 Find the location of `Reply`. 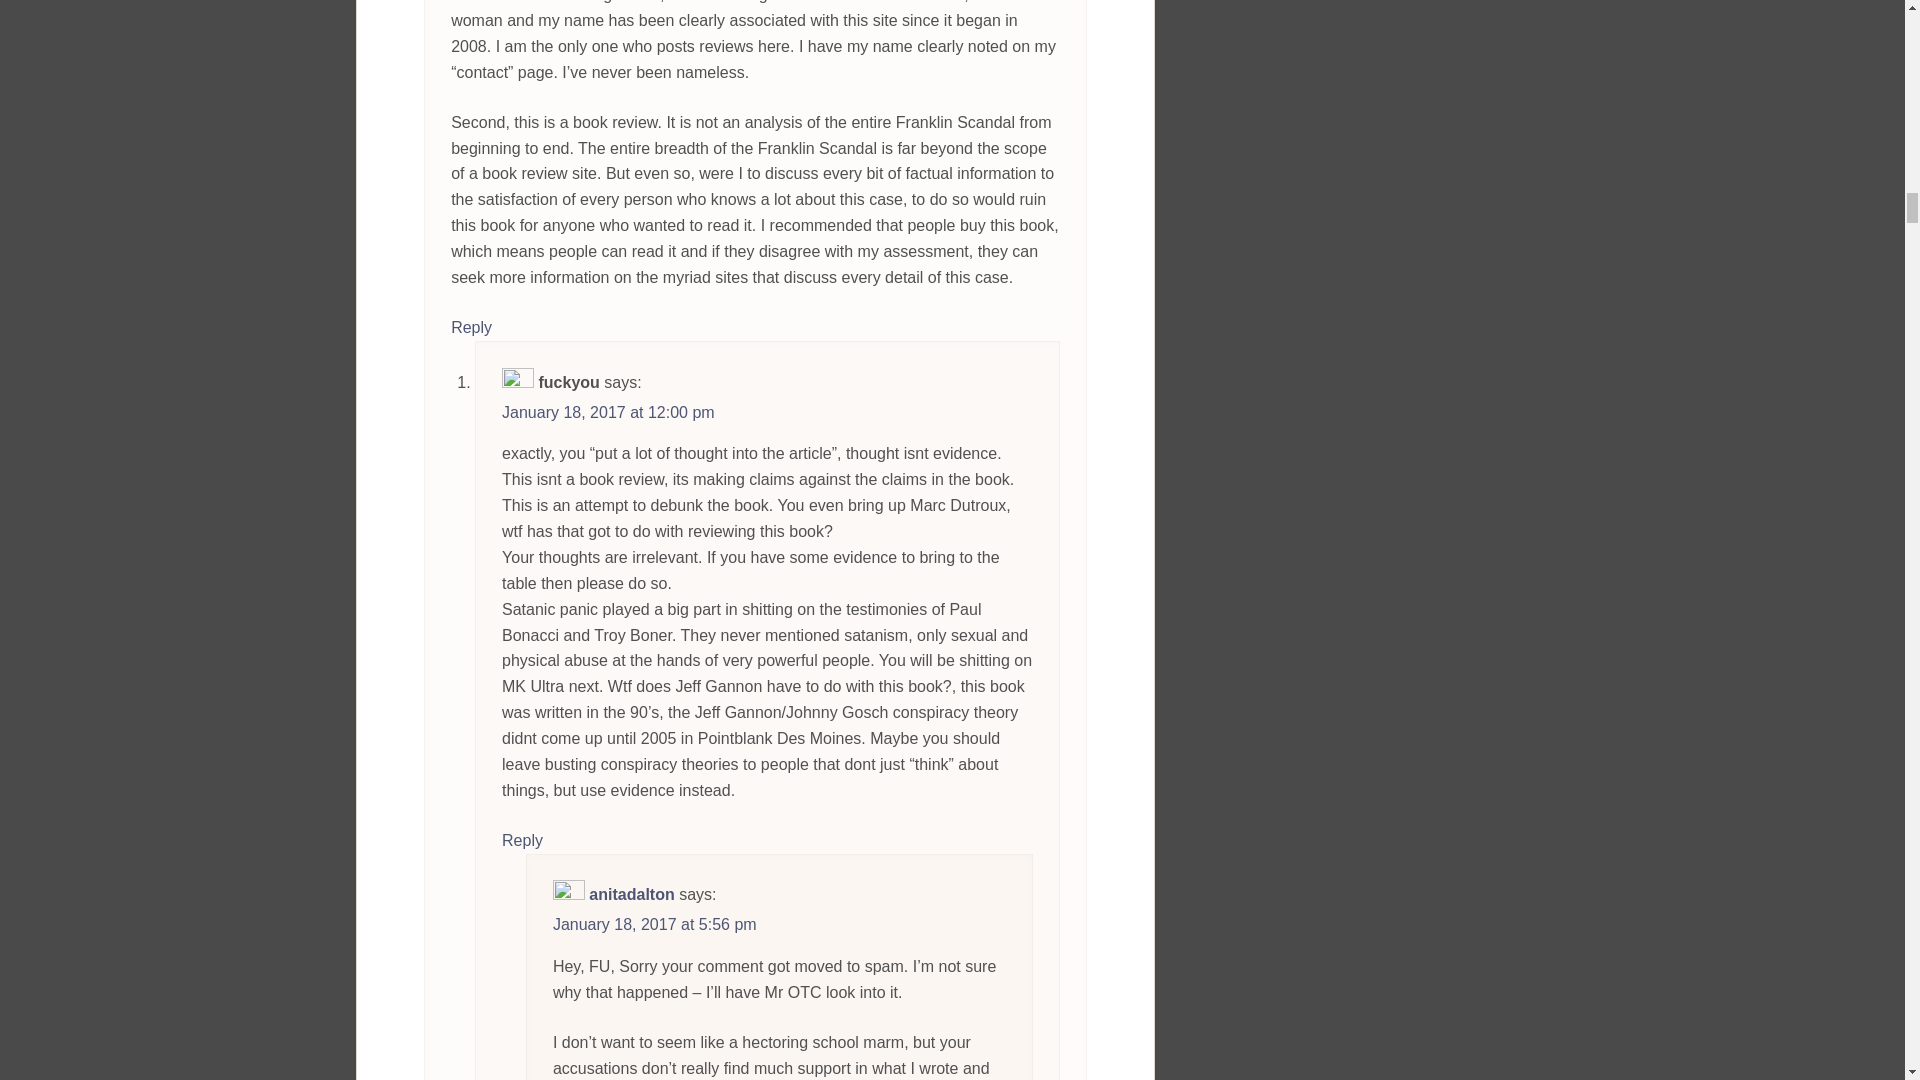

Reply is located at coordinates (522, 840).